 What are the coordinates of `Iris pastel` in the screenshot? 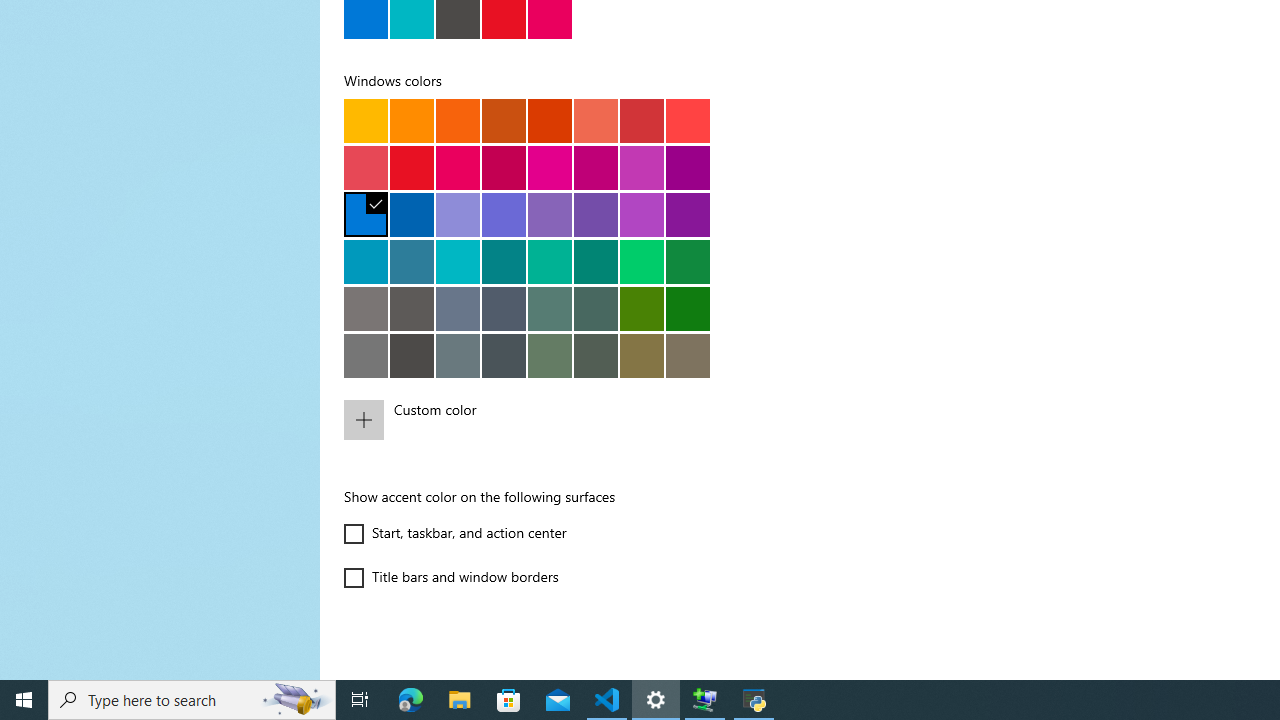 It's located at (550, 214).